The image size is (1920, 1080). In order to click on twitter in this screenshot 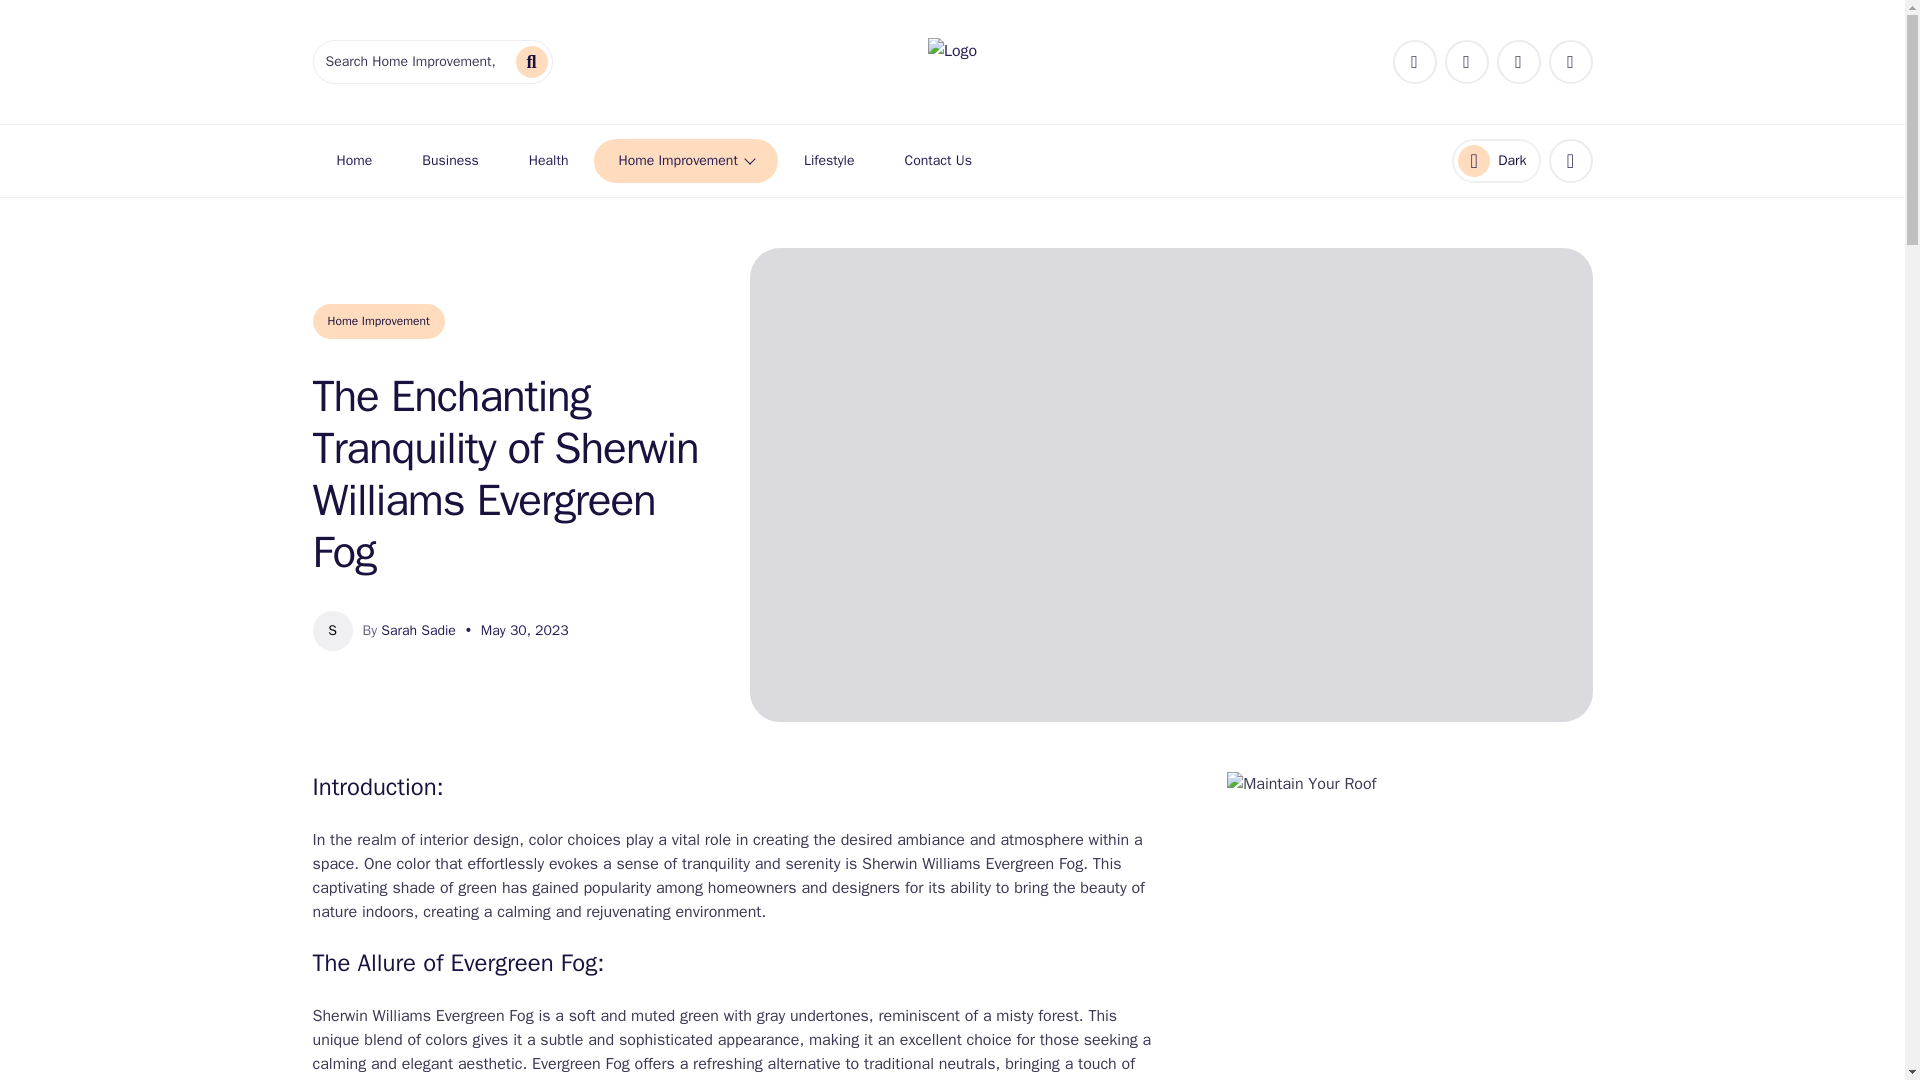, I will do `click(685, 160)`.